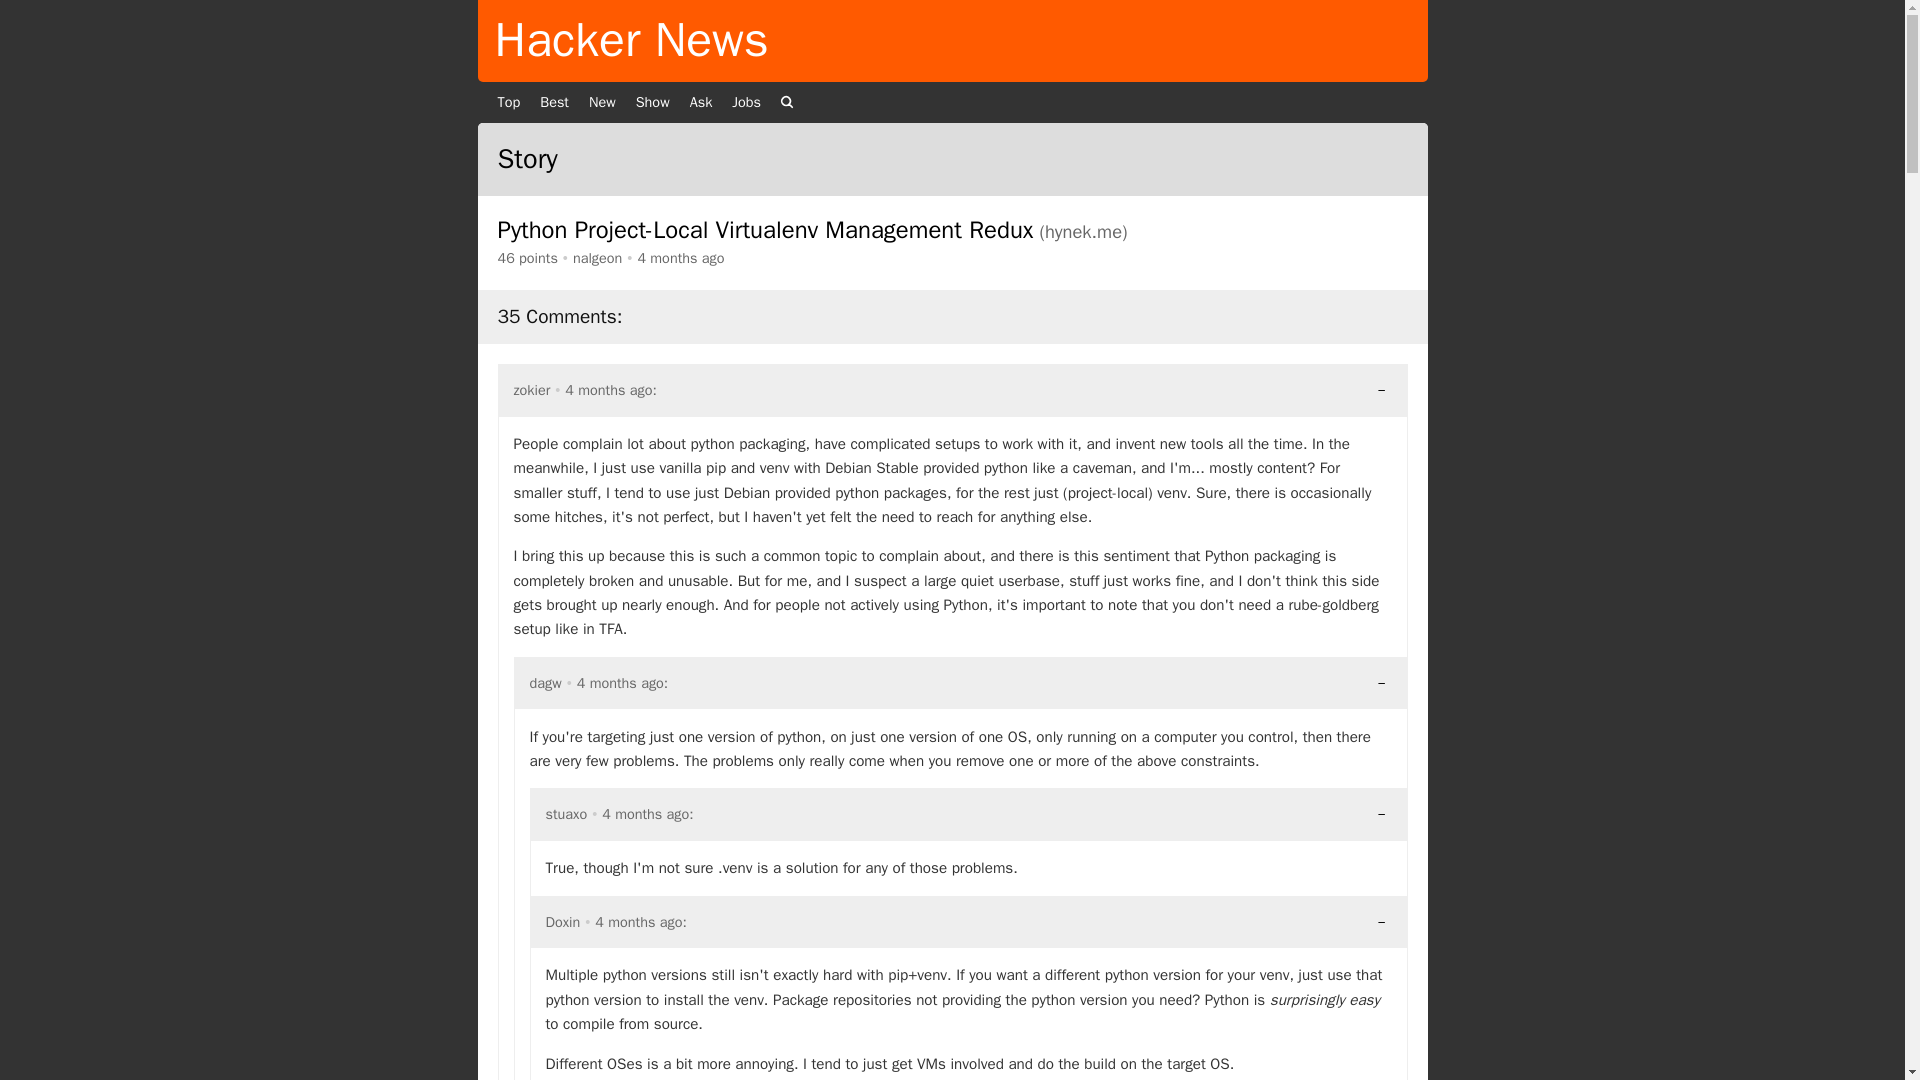  Describe the element at coordinates (554, 103) in the screenshot. I see `Best` at that location.